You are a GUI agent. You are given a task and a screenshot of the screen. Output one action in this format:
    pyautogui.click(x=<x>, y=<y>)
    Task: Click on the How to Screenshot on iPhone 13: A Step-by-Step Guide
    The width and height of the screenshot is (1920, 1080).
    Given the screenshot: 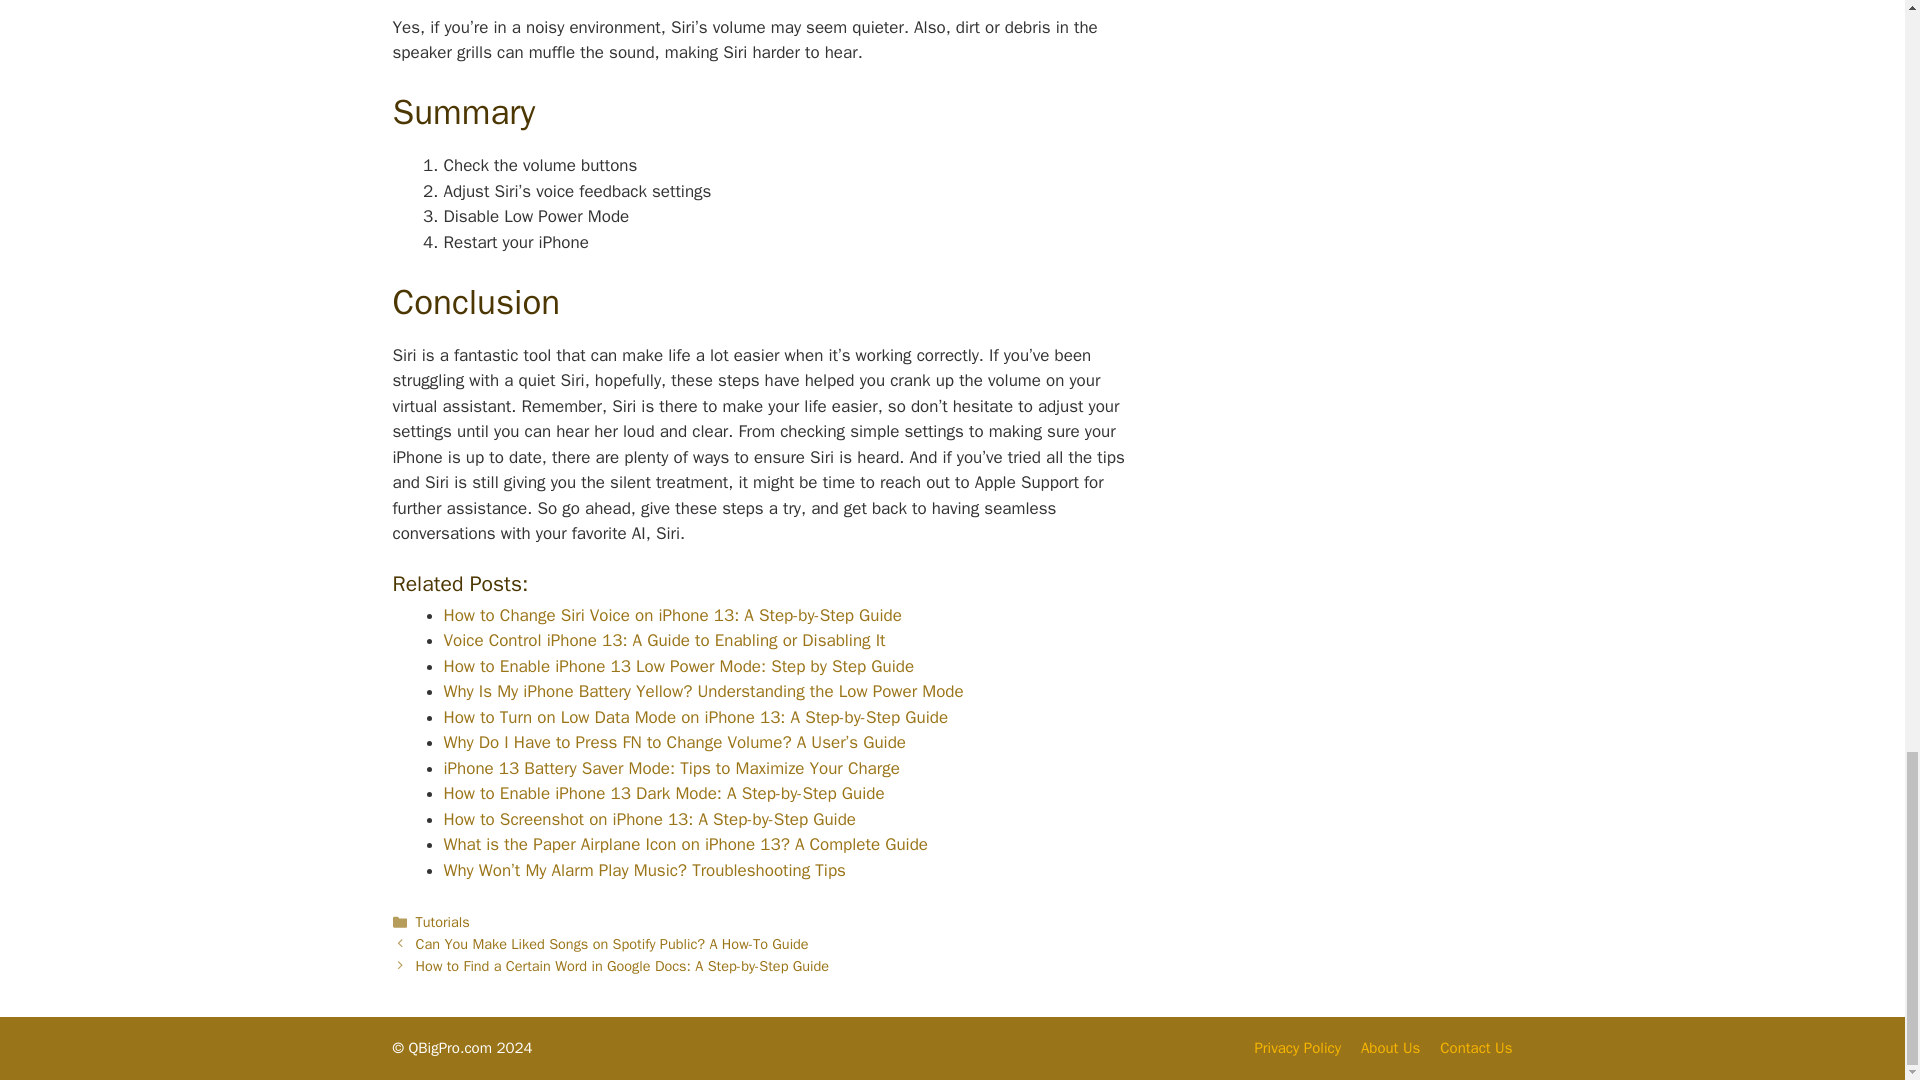 What is the action you would take?
    pyautogui.click(x=650, y=819)
    